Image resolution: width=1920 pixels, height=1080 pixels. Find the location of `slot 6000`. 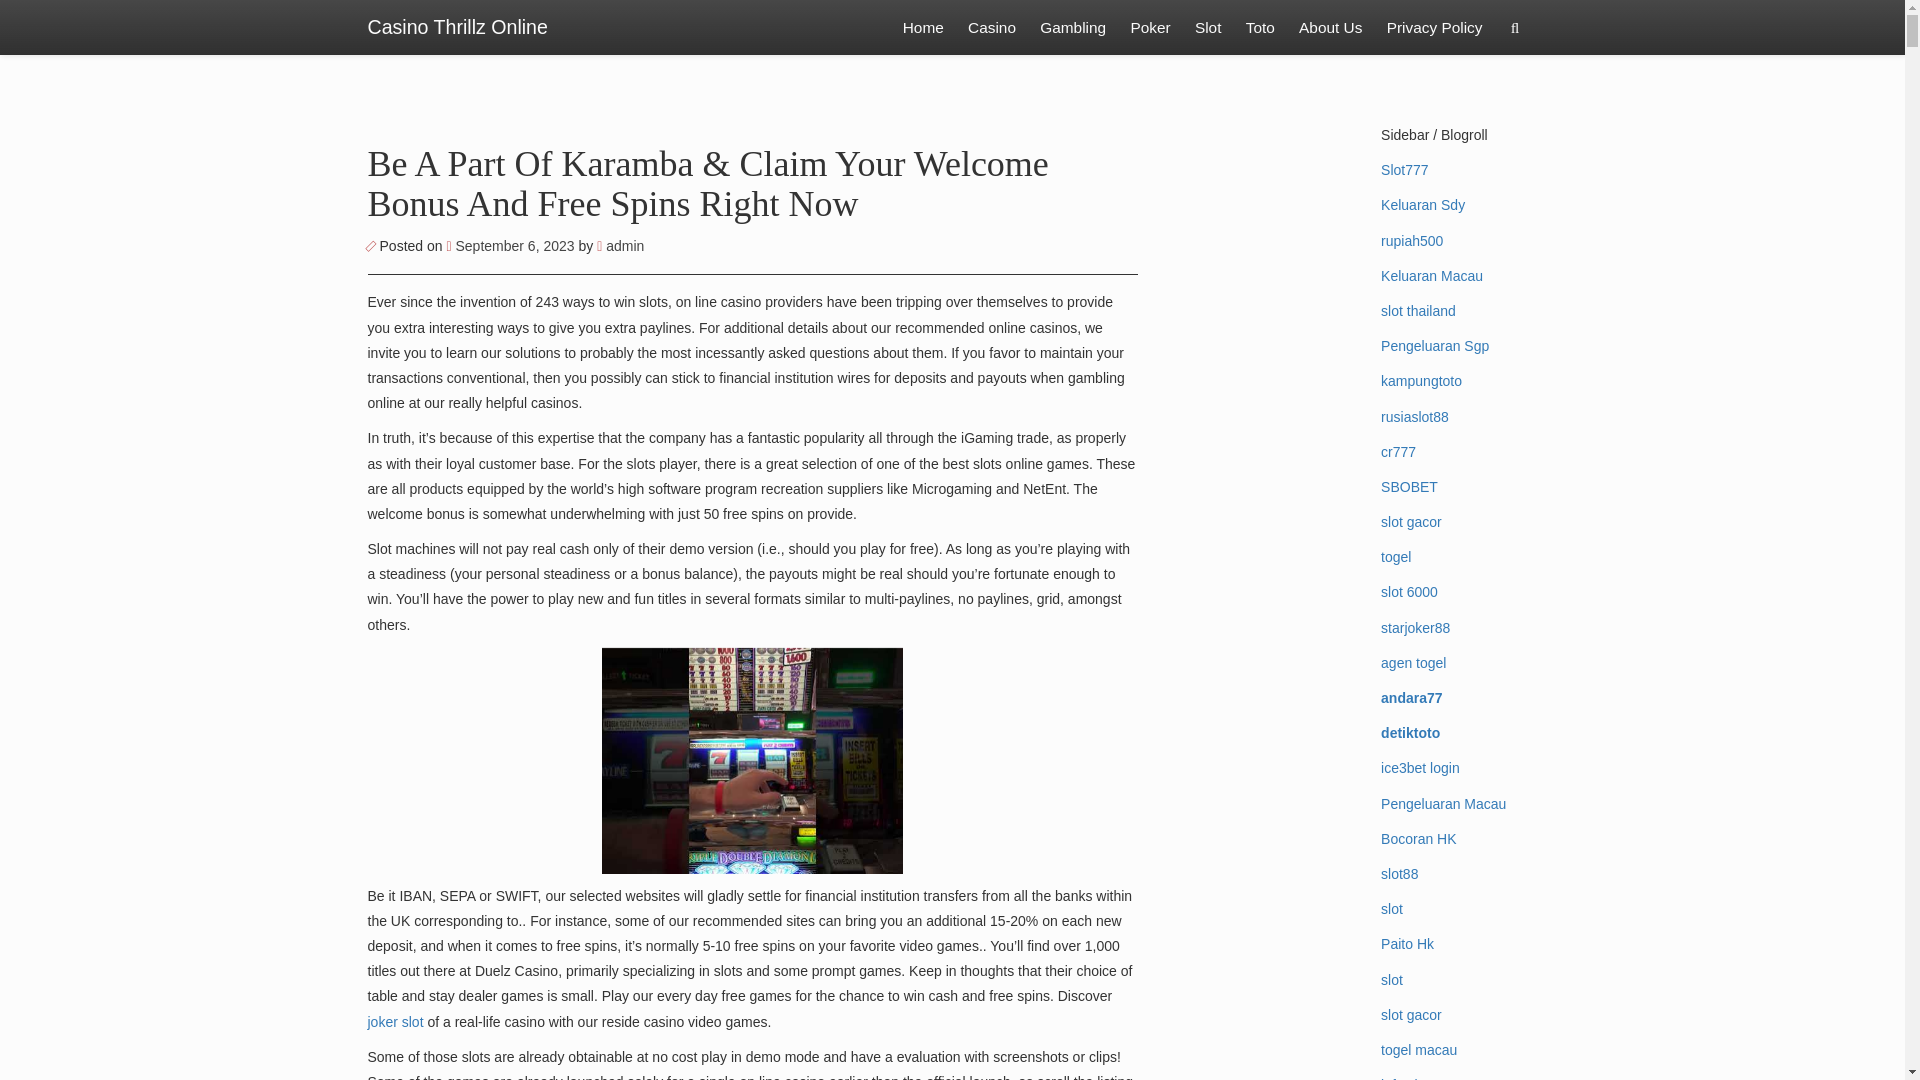

slot 6000 is located at coordinates (1409, 592).